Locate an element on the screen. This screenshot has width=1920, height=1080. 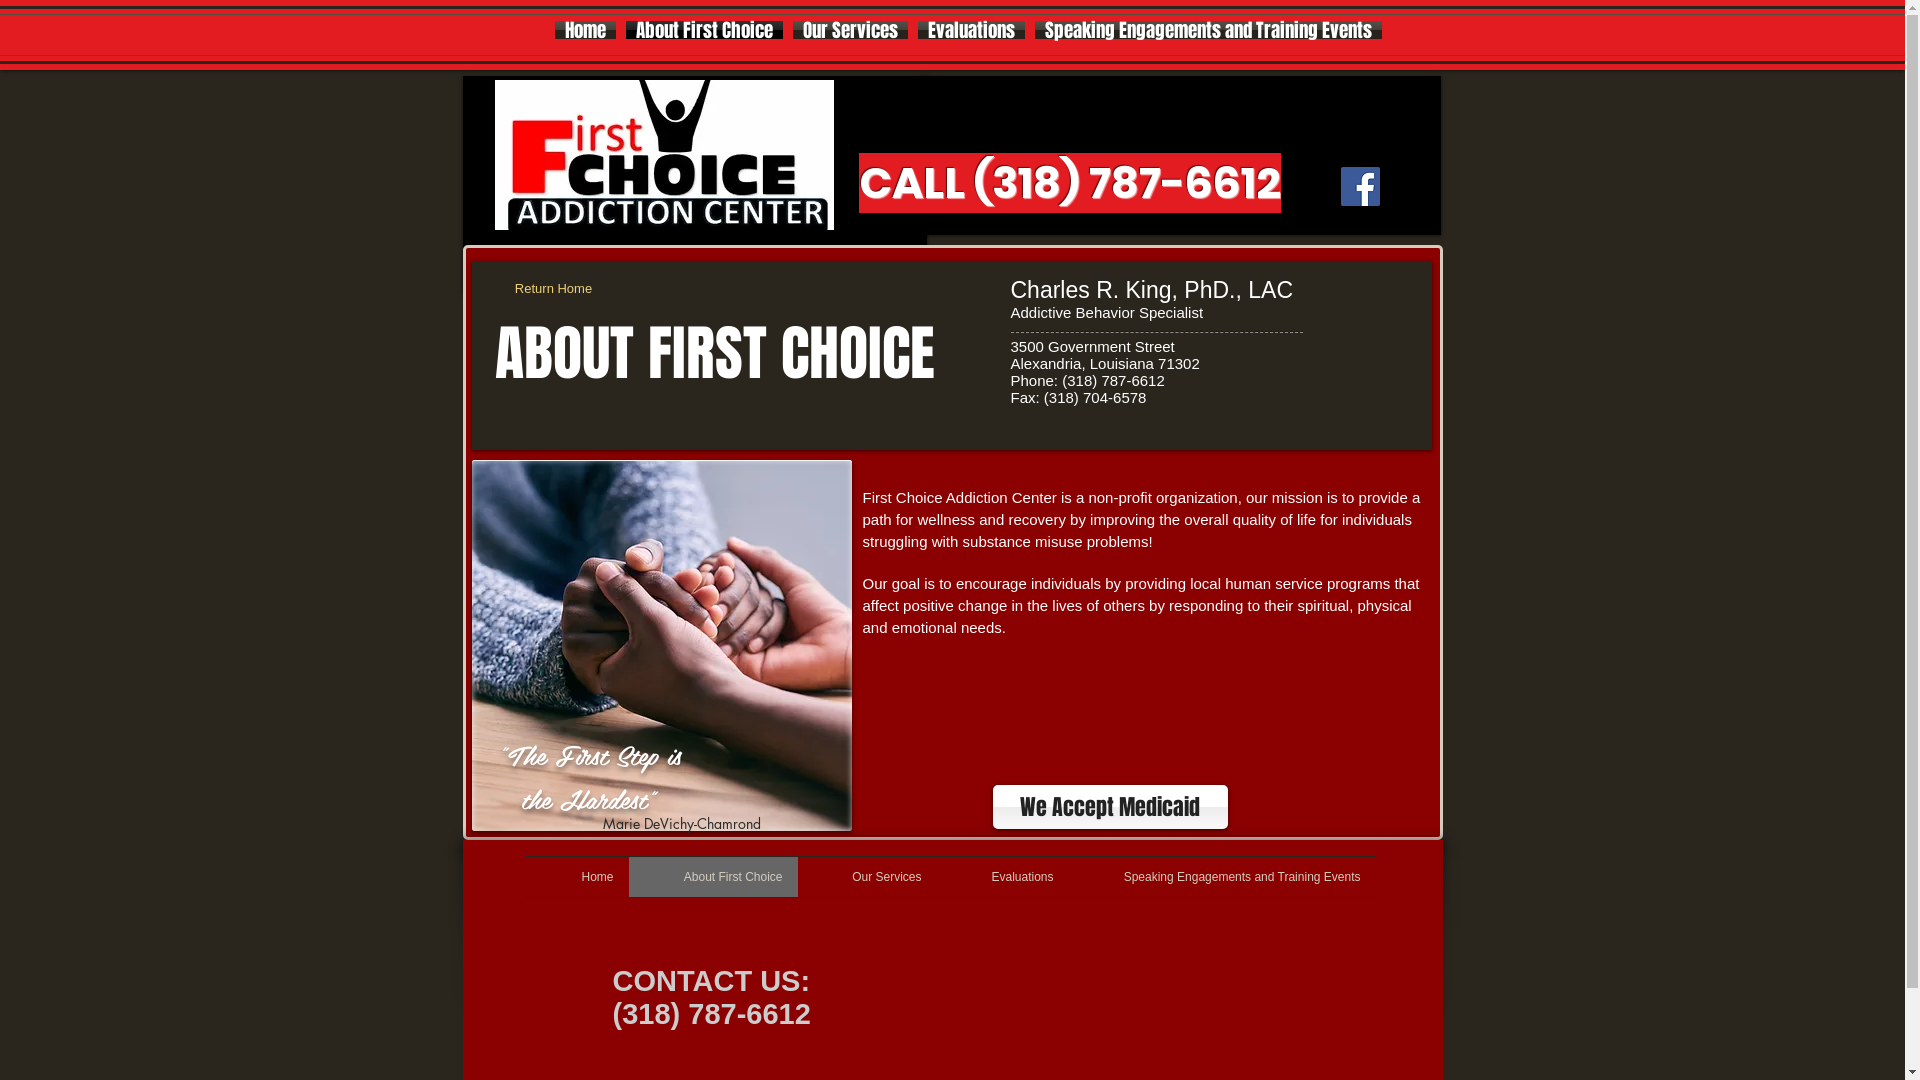
About First Choice is located at coordinates (712, 877).